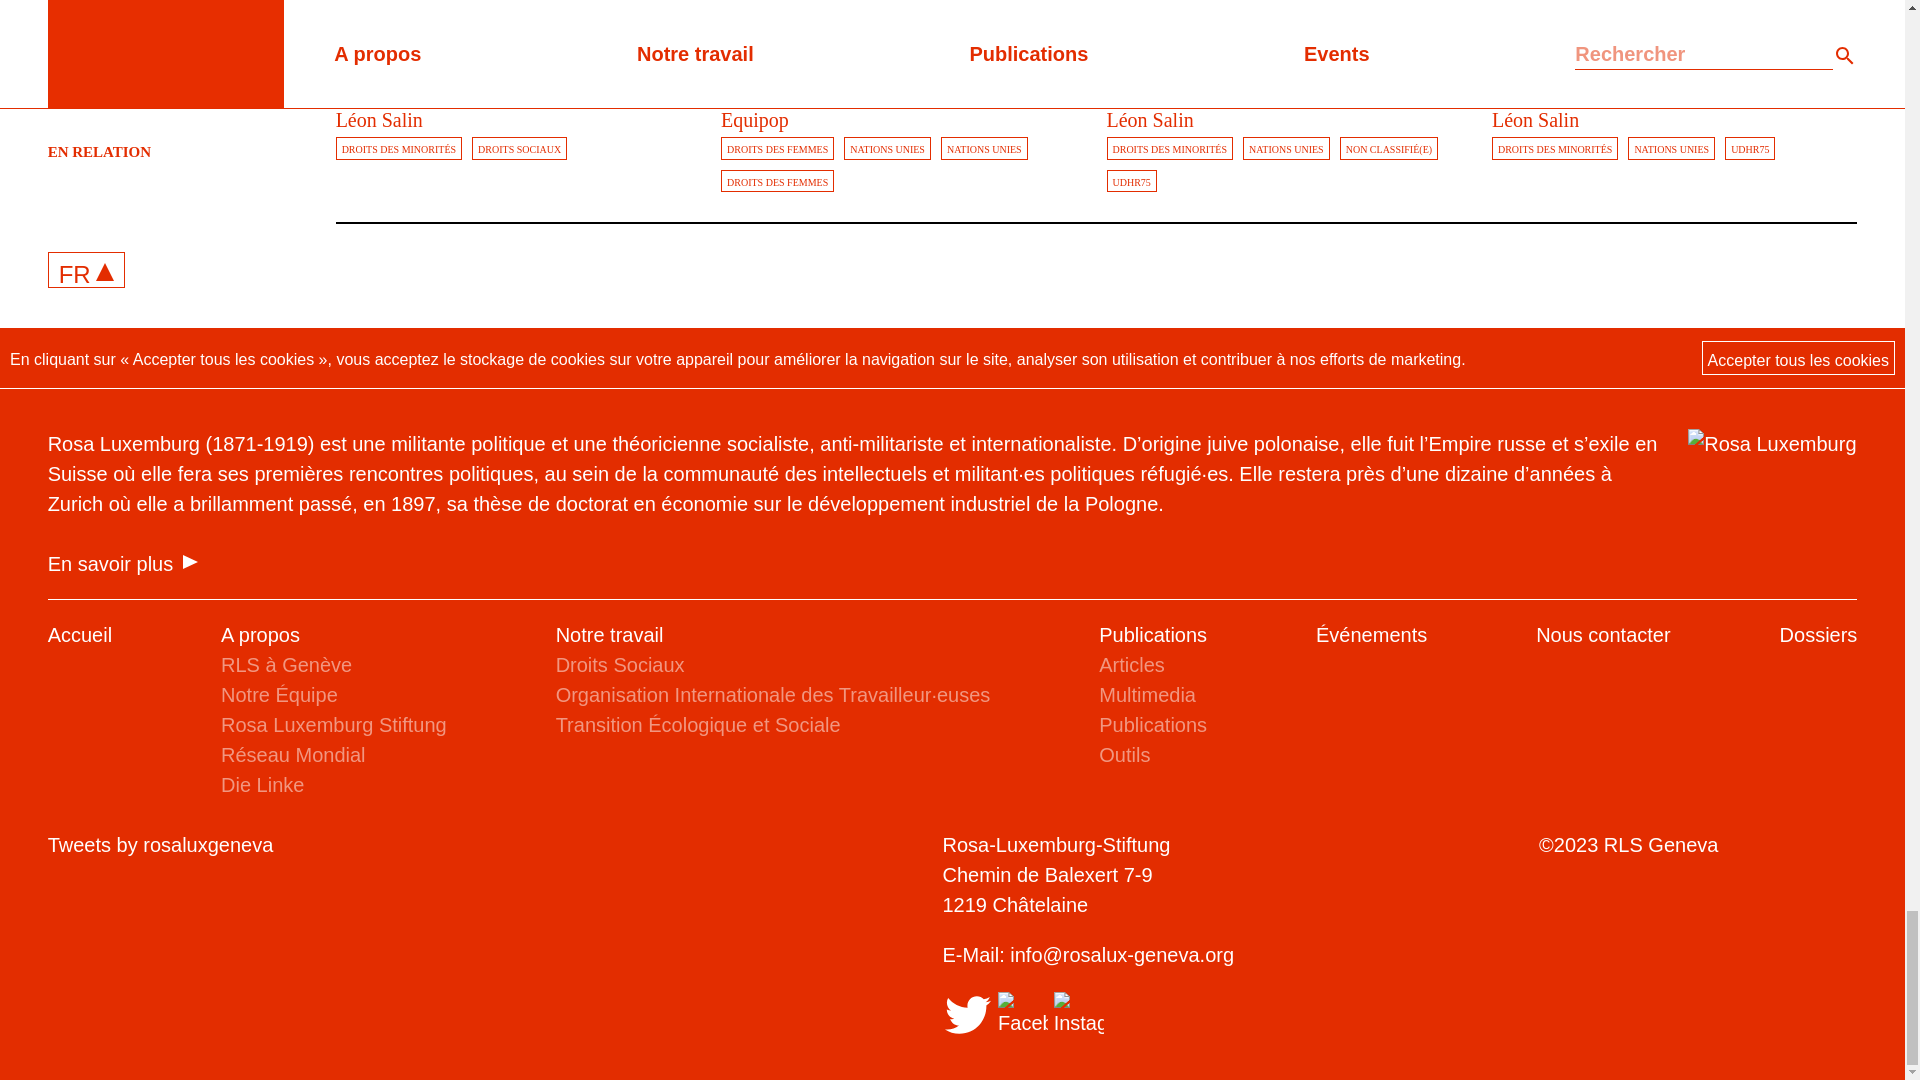 The width and height of the screenshot is (1920, 1080). I want to click on DROITS DES FEMMES, so click(777, 148).